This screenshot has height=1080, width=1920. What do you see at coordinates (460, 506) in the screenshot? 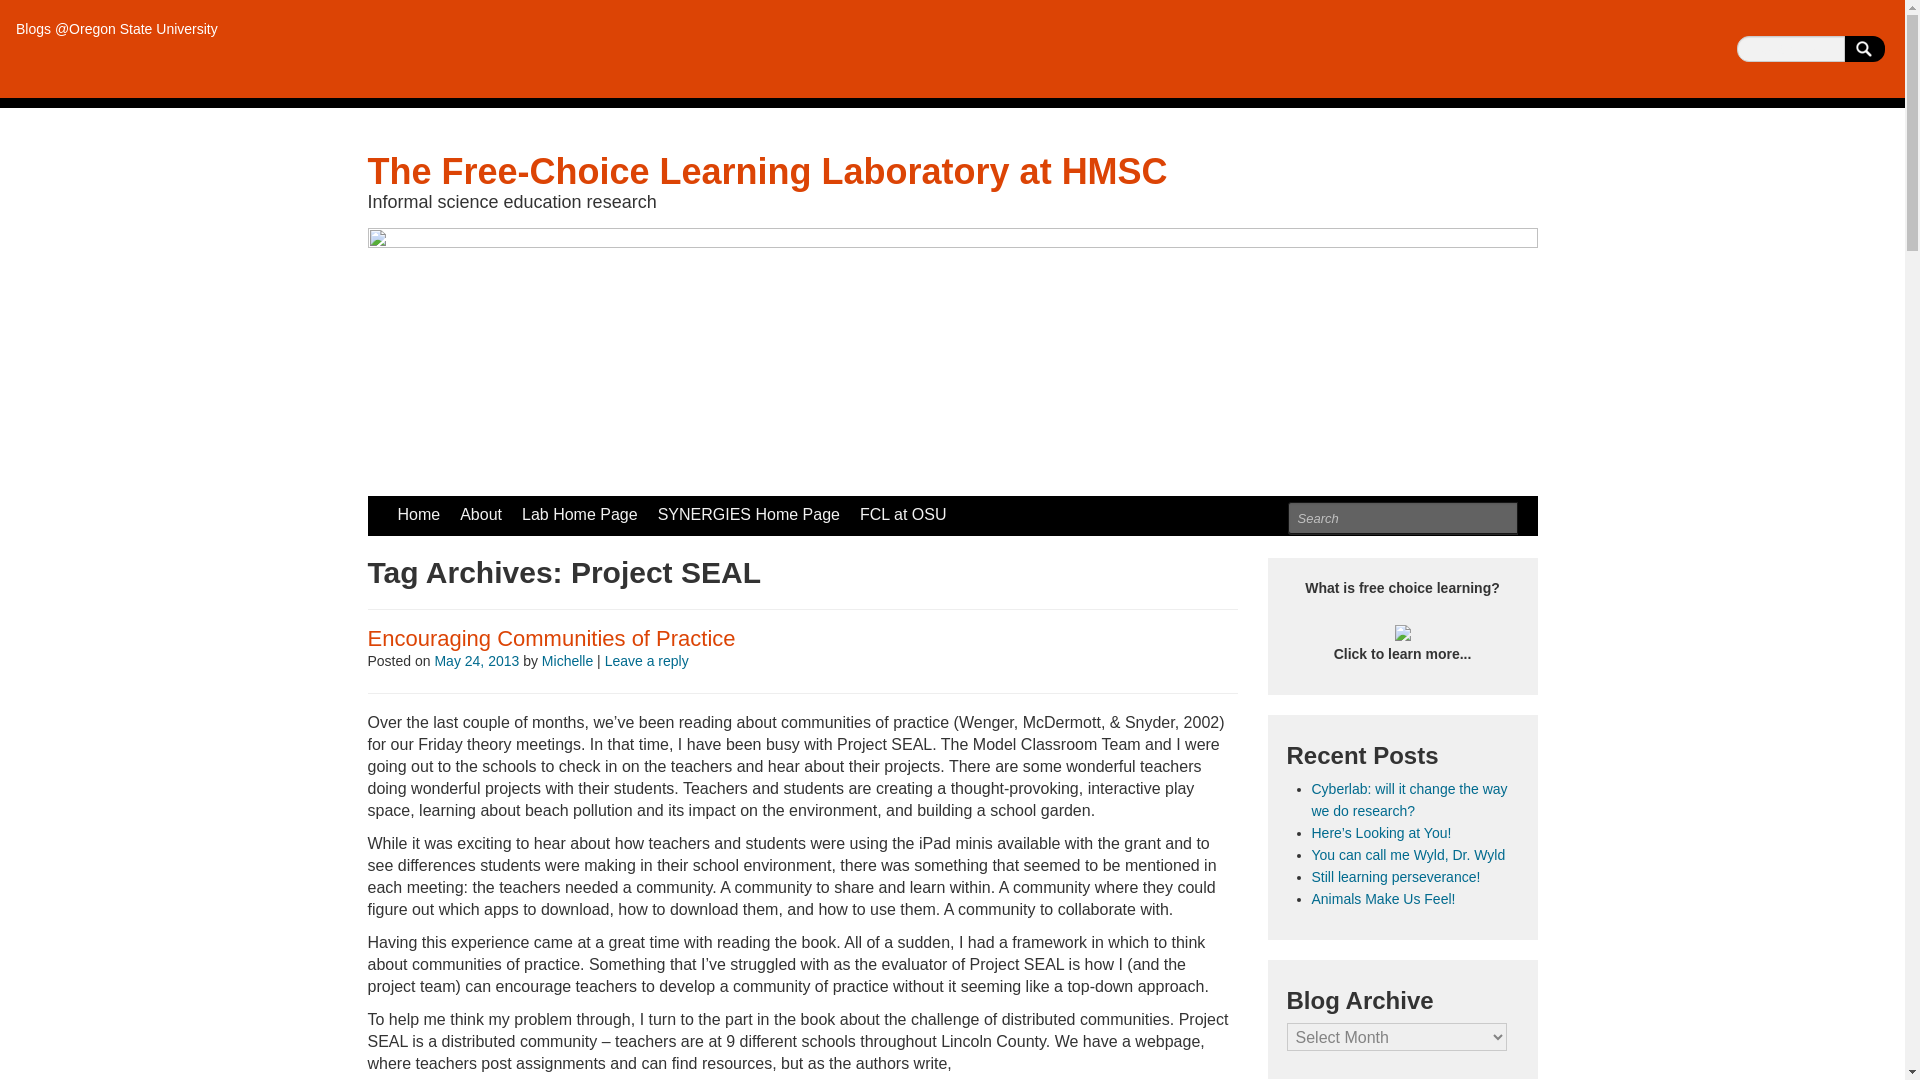
I see `Skip to secondary content` at bounding box center [460, 506].